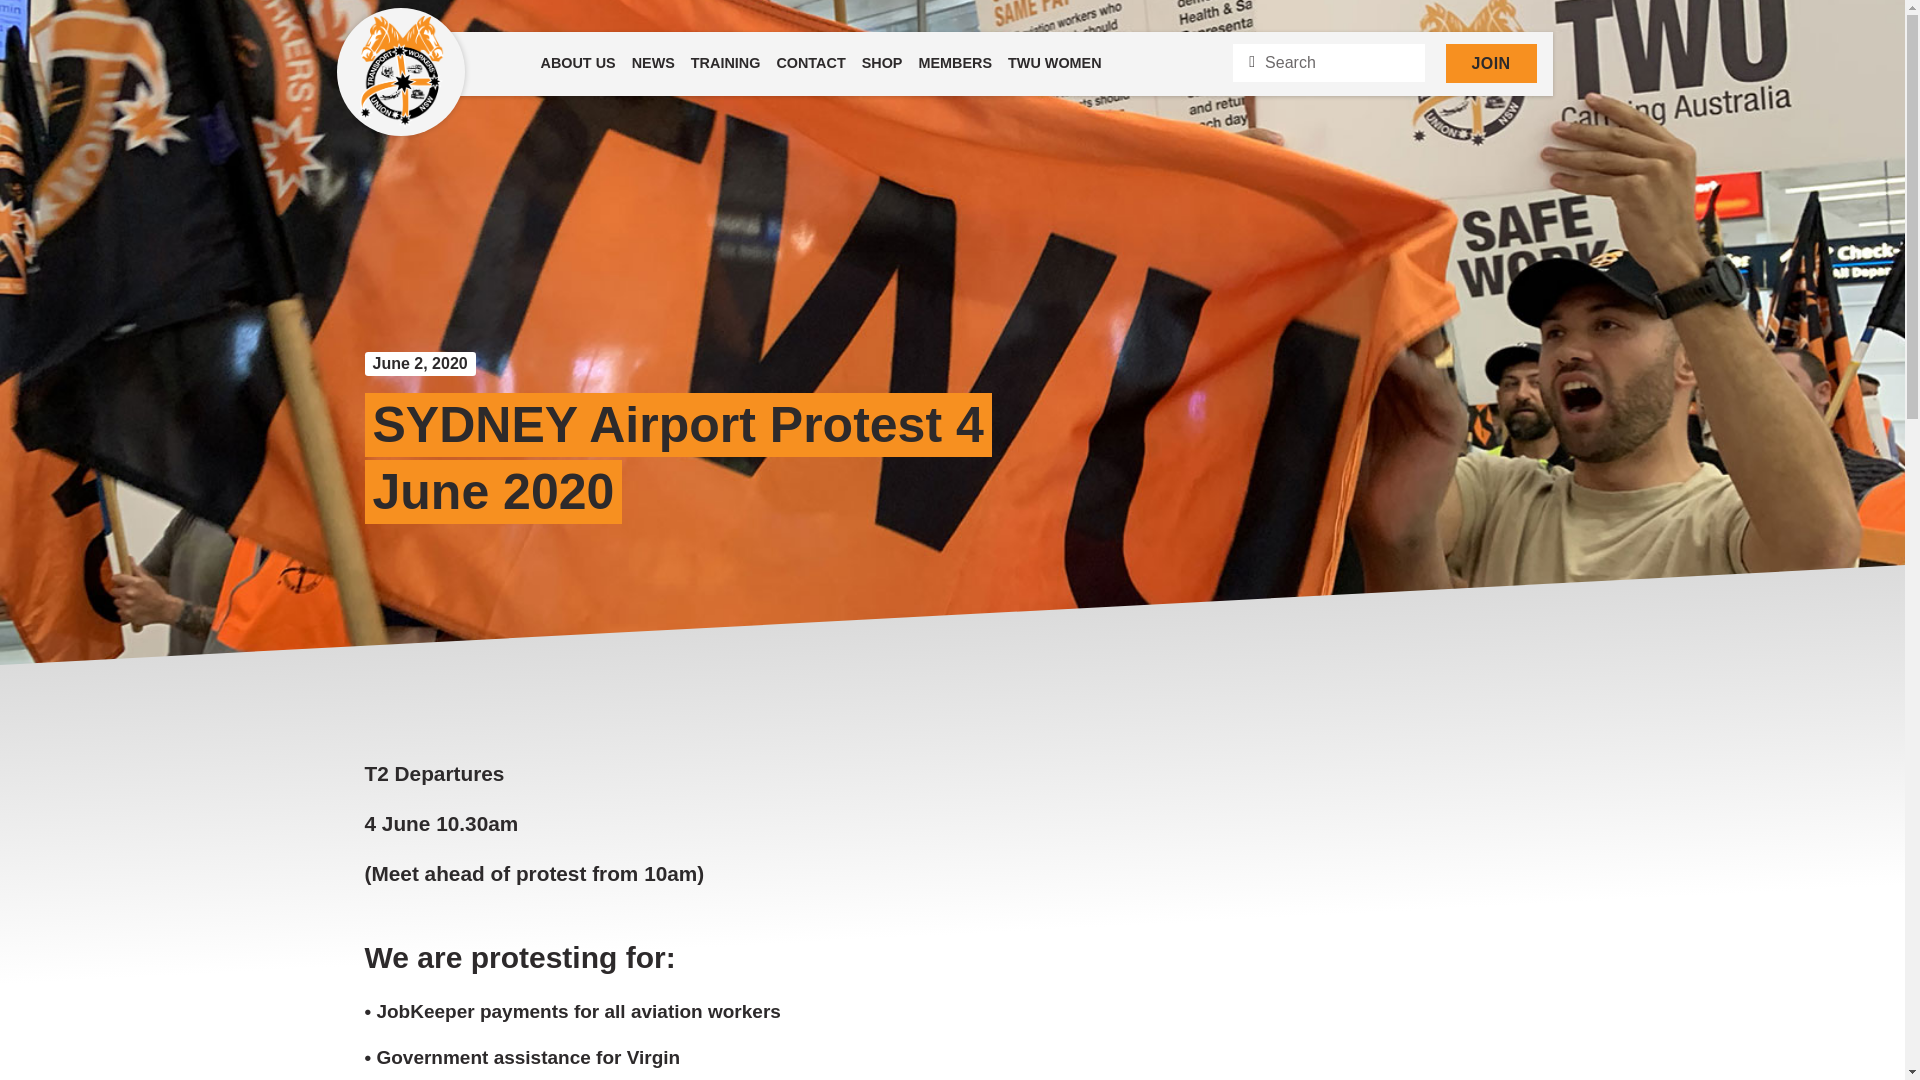  Describe the element at coordinates (955, 64) in the screenshot. I see `MEMBERS` at that location.